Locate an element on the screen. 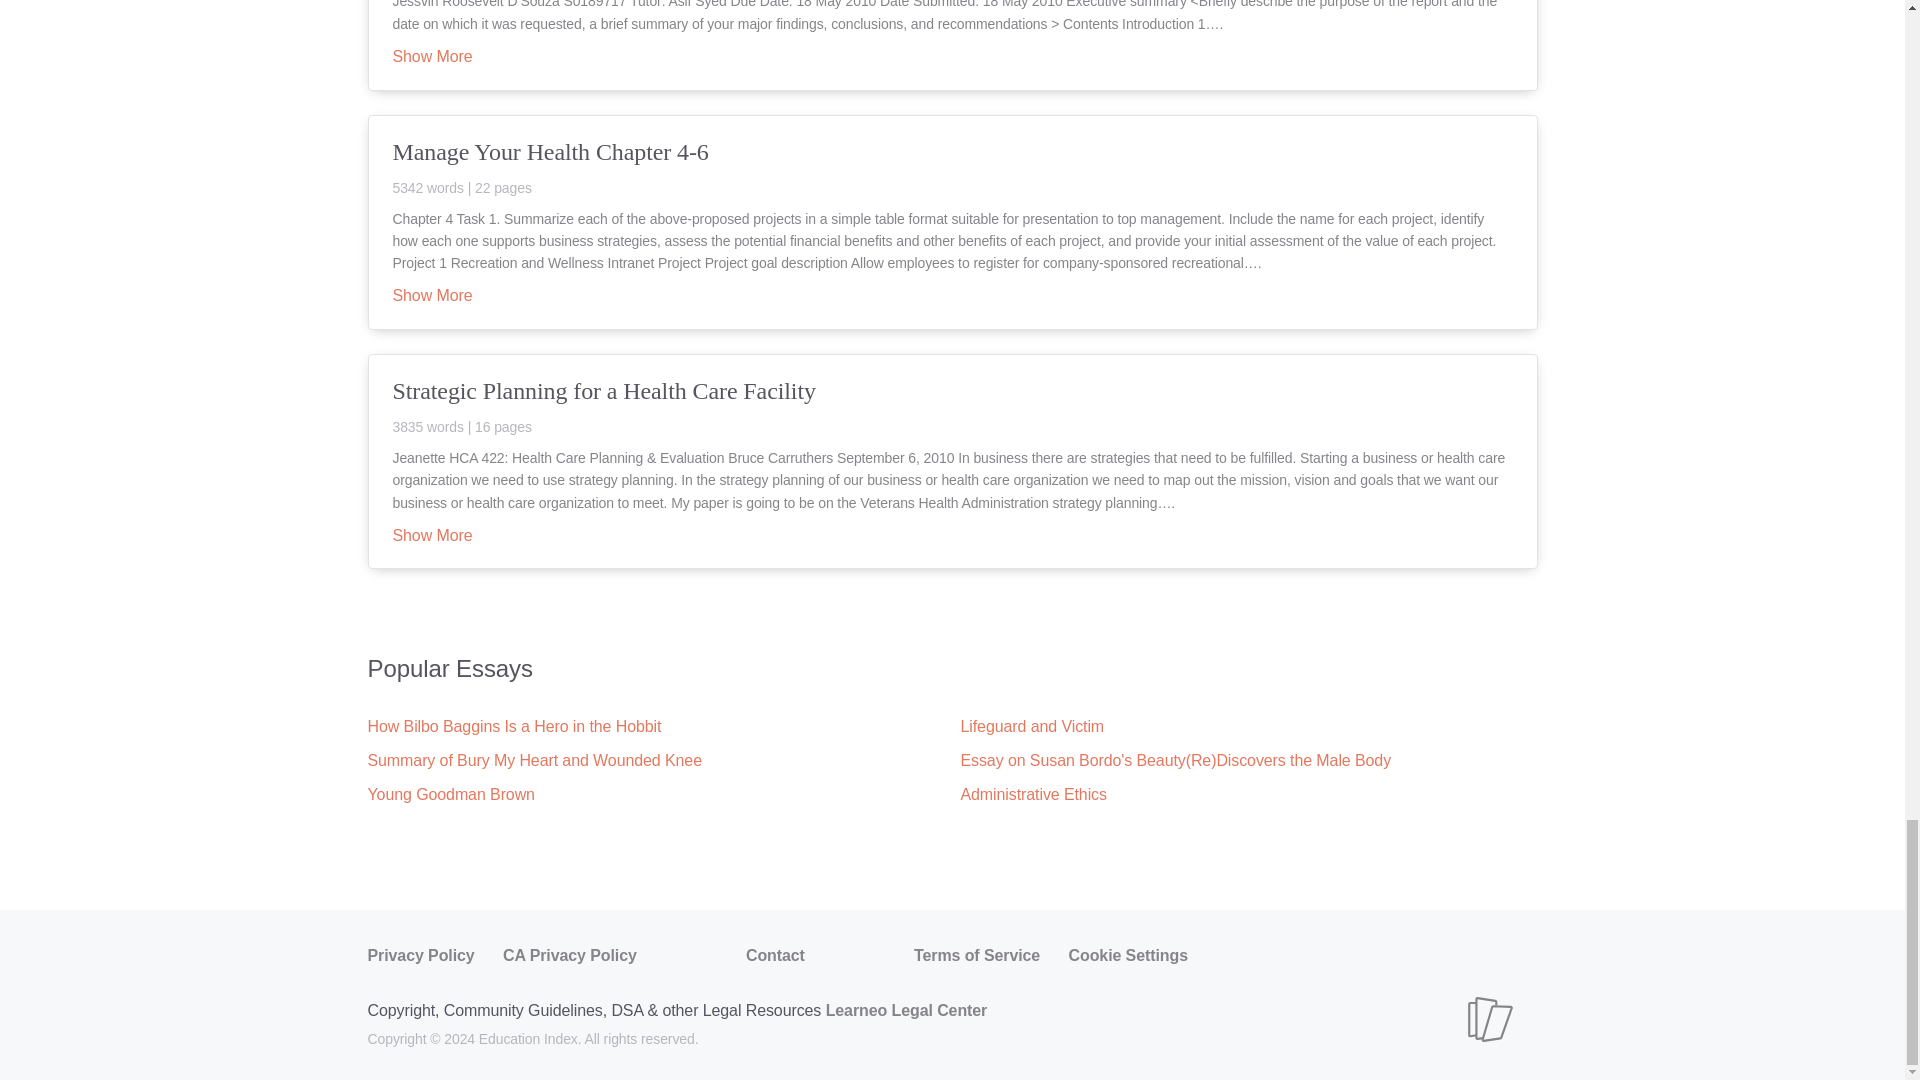  Show More is located at coordinates (432, 57).